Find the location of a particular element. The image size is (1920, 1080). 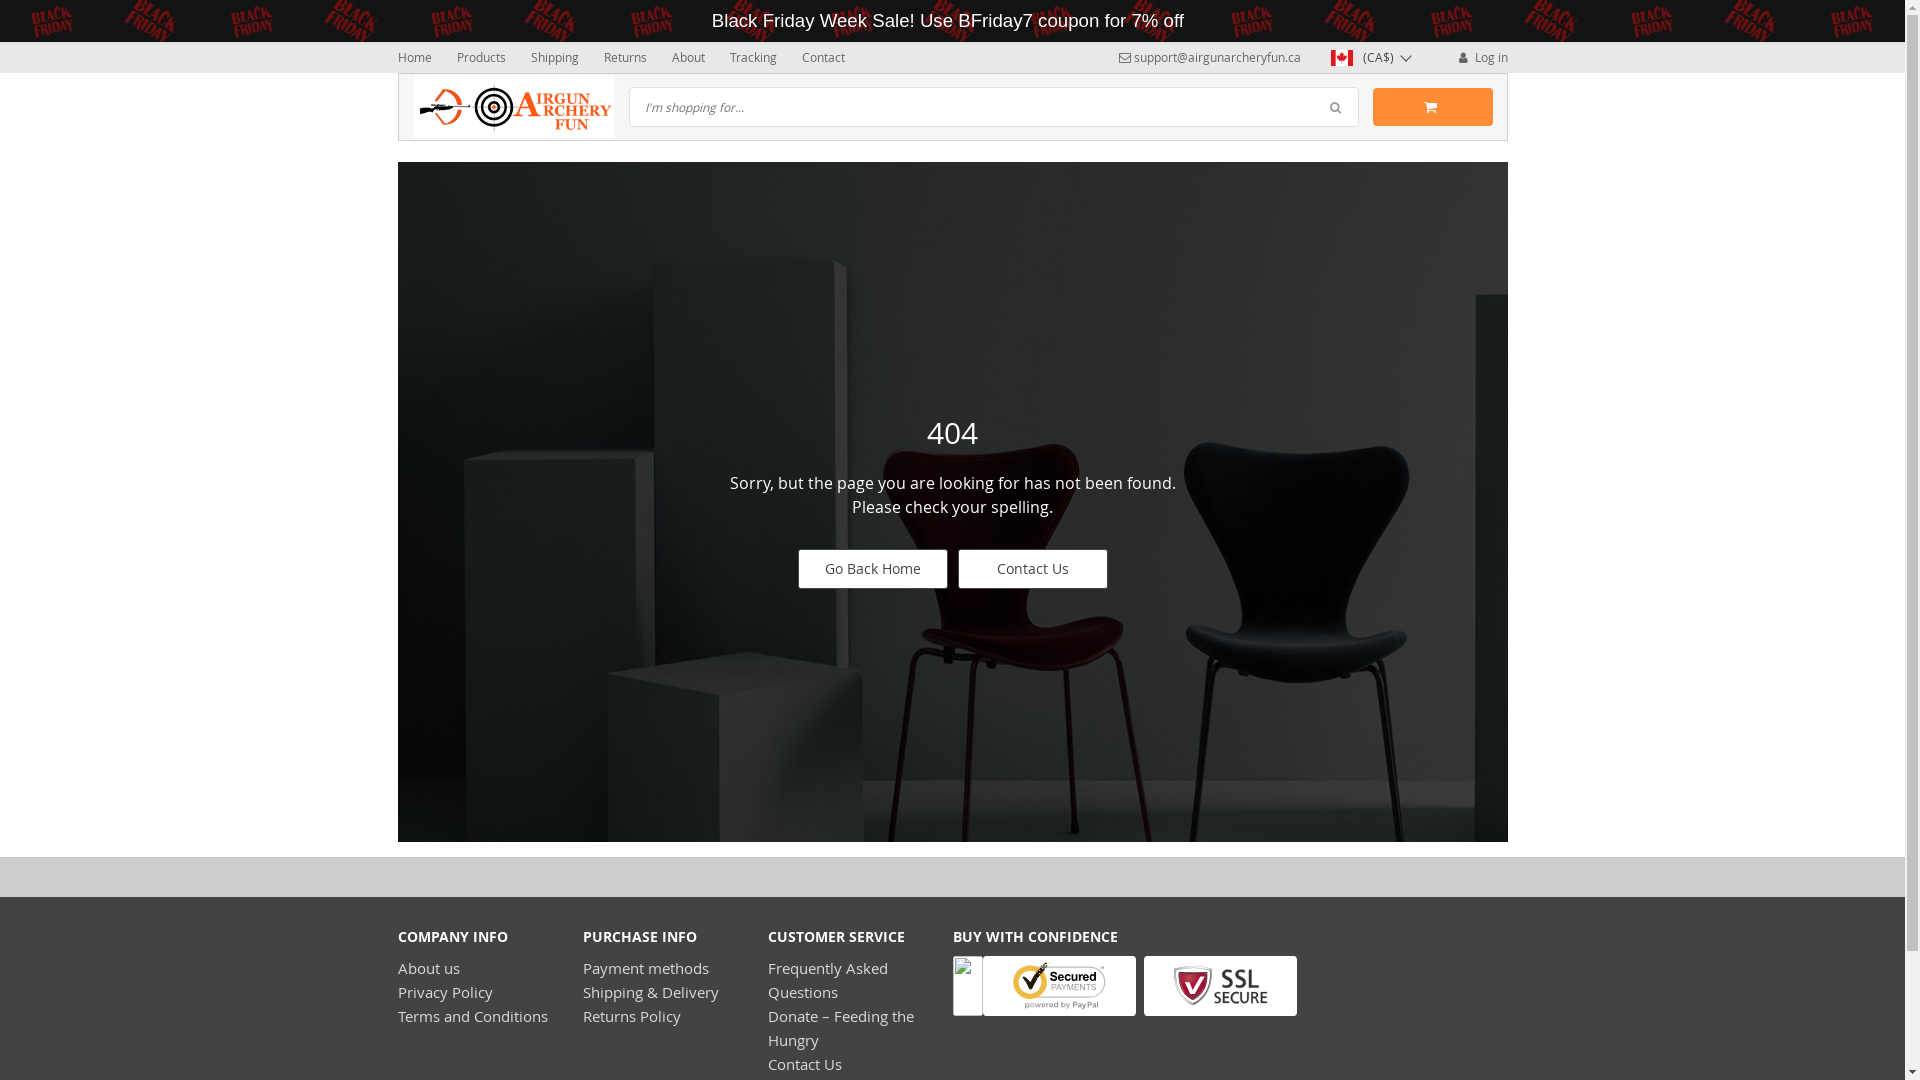

support@airgunarcheryfun.ca is located at coordinates (1209, 57).